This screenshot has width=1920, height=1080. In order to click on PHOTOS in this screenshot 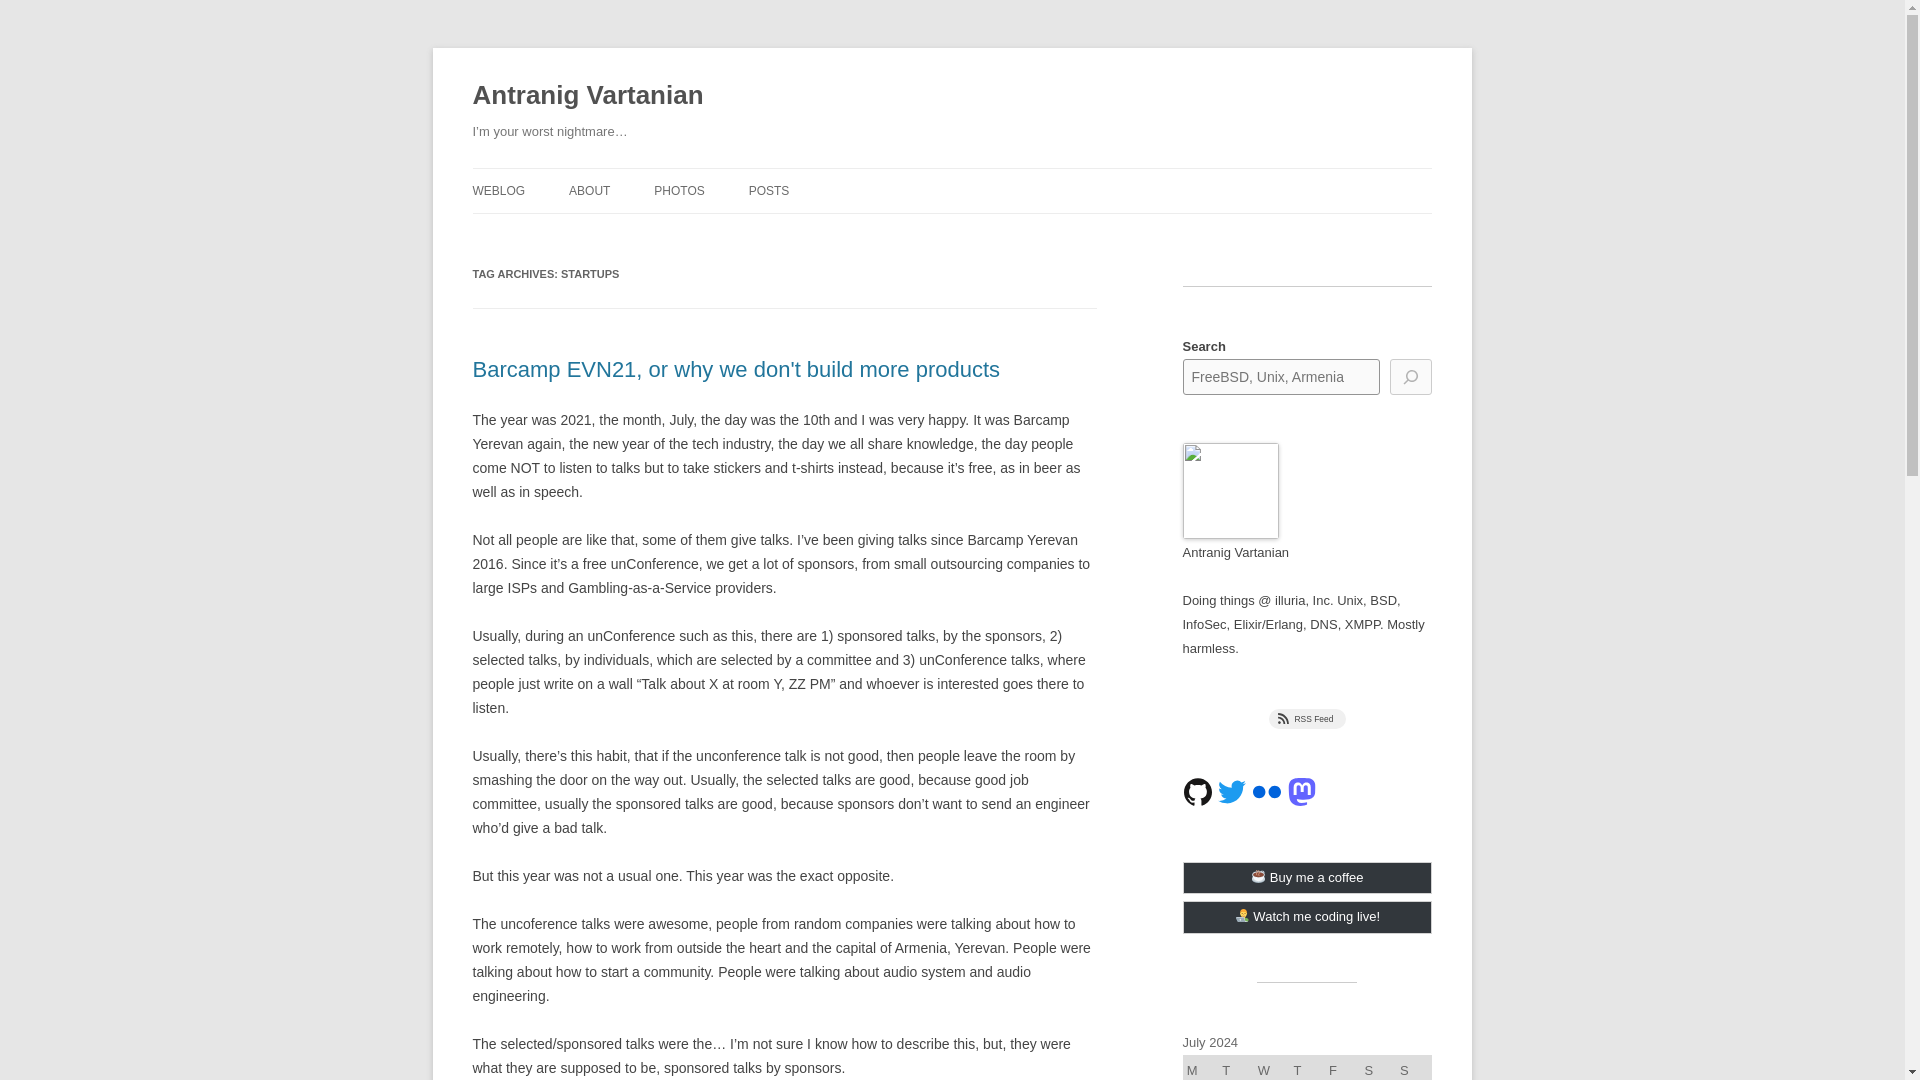, I will do `click(679, 190)`.